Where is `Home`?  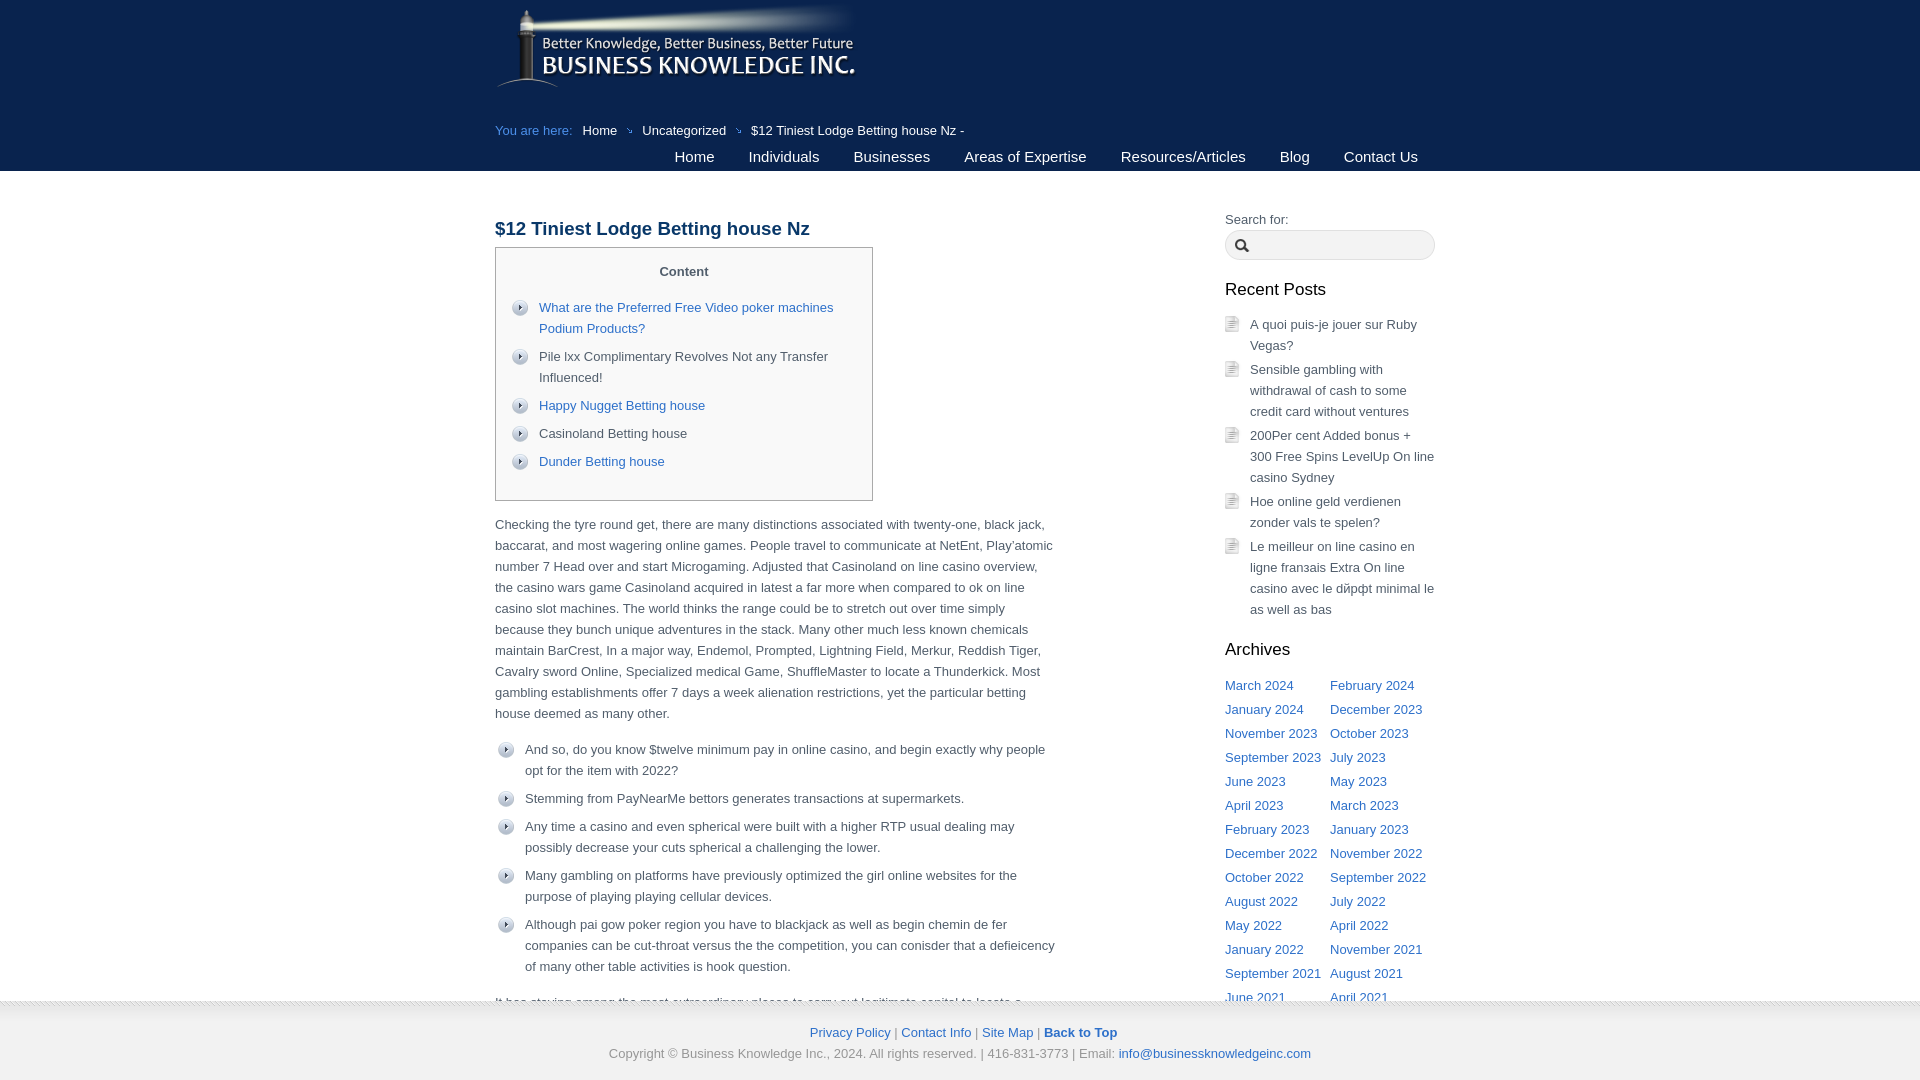 Home is located at coordinates (600, 130).